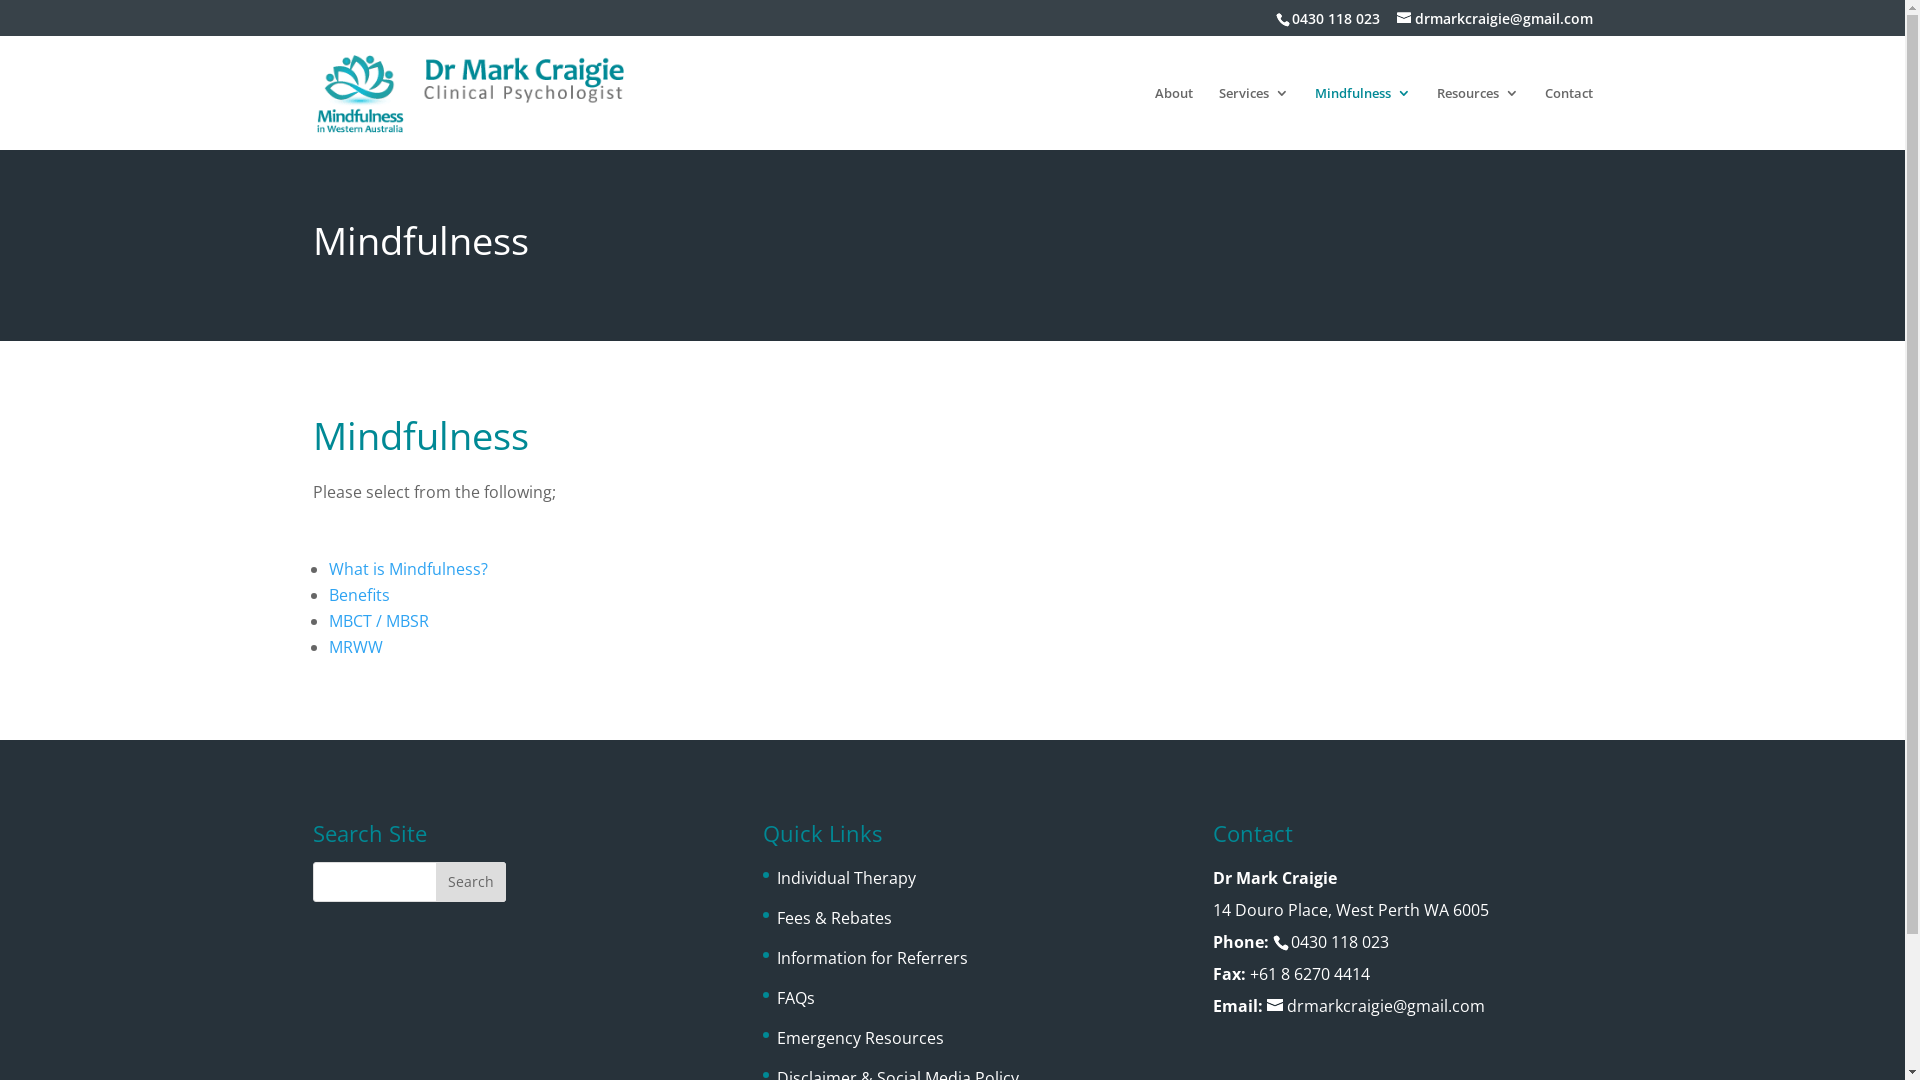 Image resolution: width=1920 pixels, height=1080 pixels. I want to click on Services, so click(1253, 118).